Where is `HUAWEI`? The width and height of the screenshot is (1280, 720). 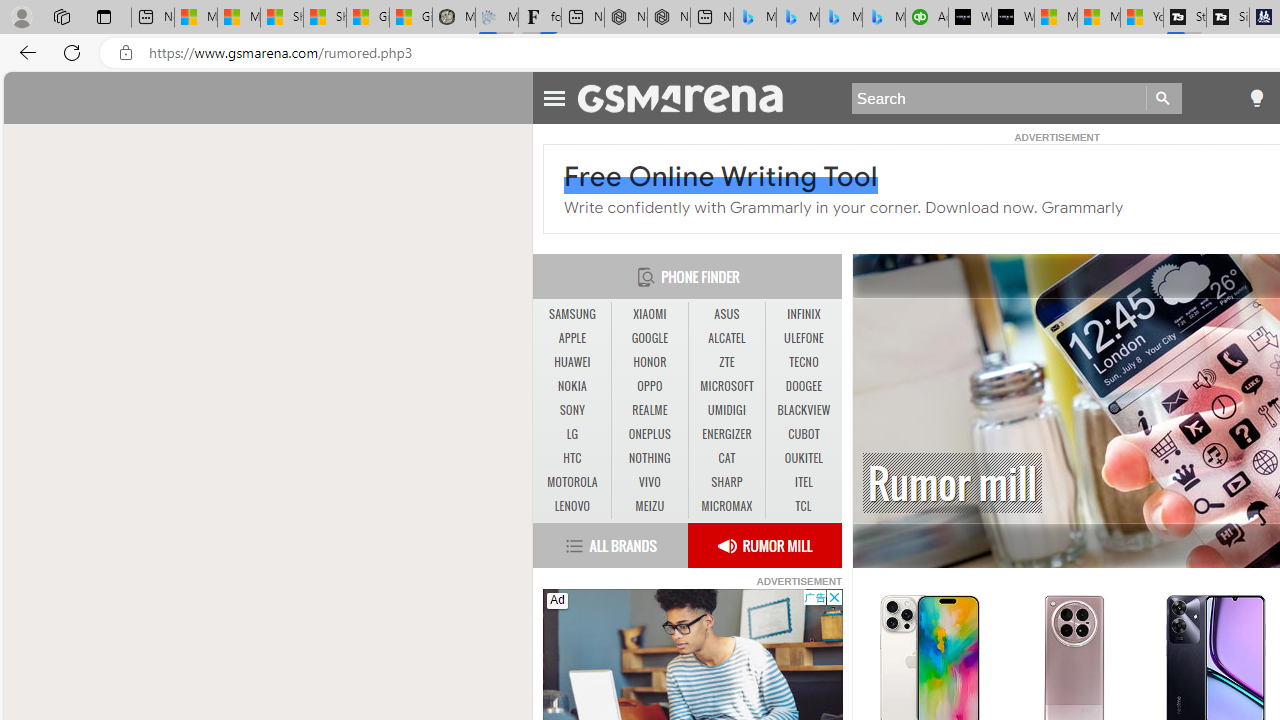 HUAWEI is located at coordinates (572, 362).